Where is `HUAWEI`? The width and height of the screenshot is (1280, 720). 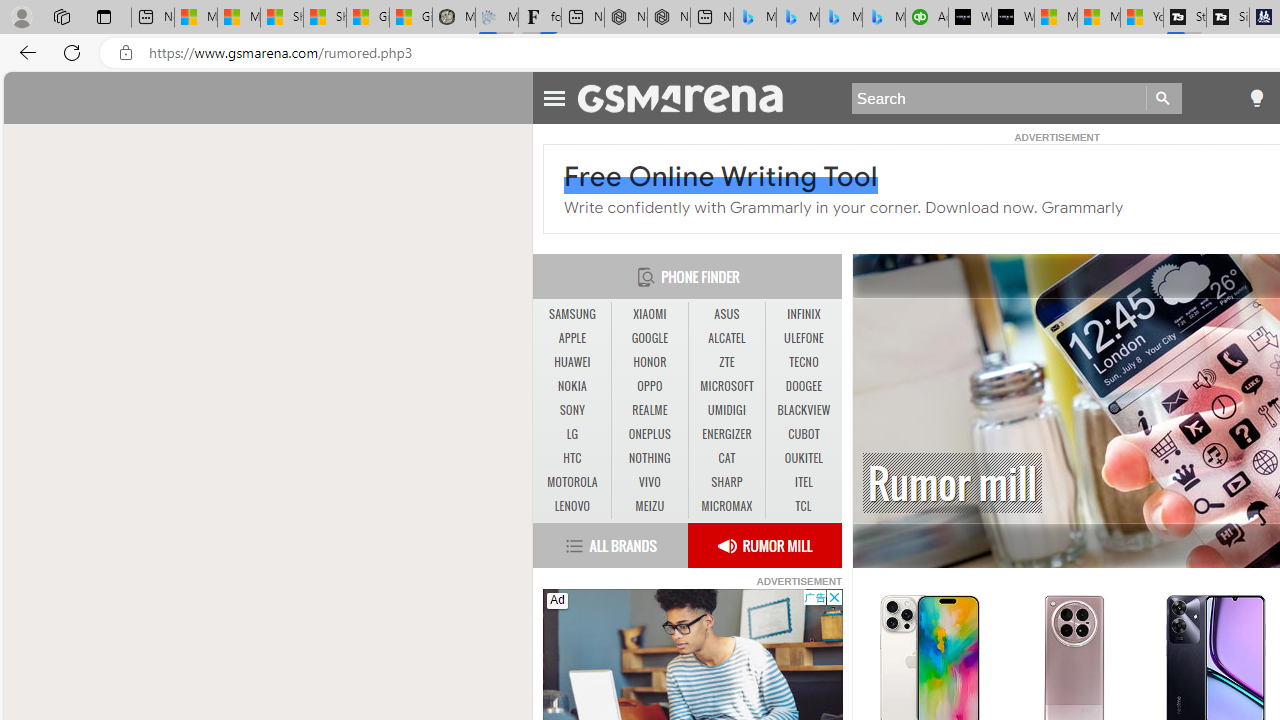 HUAWEI is located at coordinates (572, 362).